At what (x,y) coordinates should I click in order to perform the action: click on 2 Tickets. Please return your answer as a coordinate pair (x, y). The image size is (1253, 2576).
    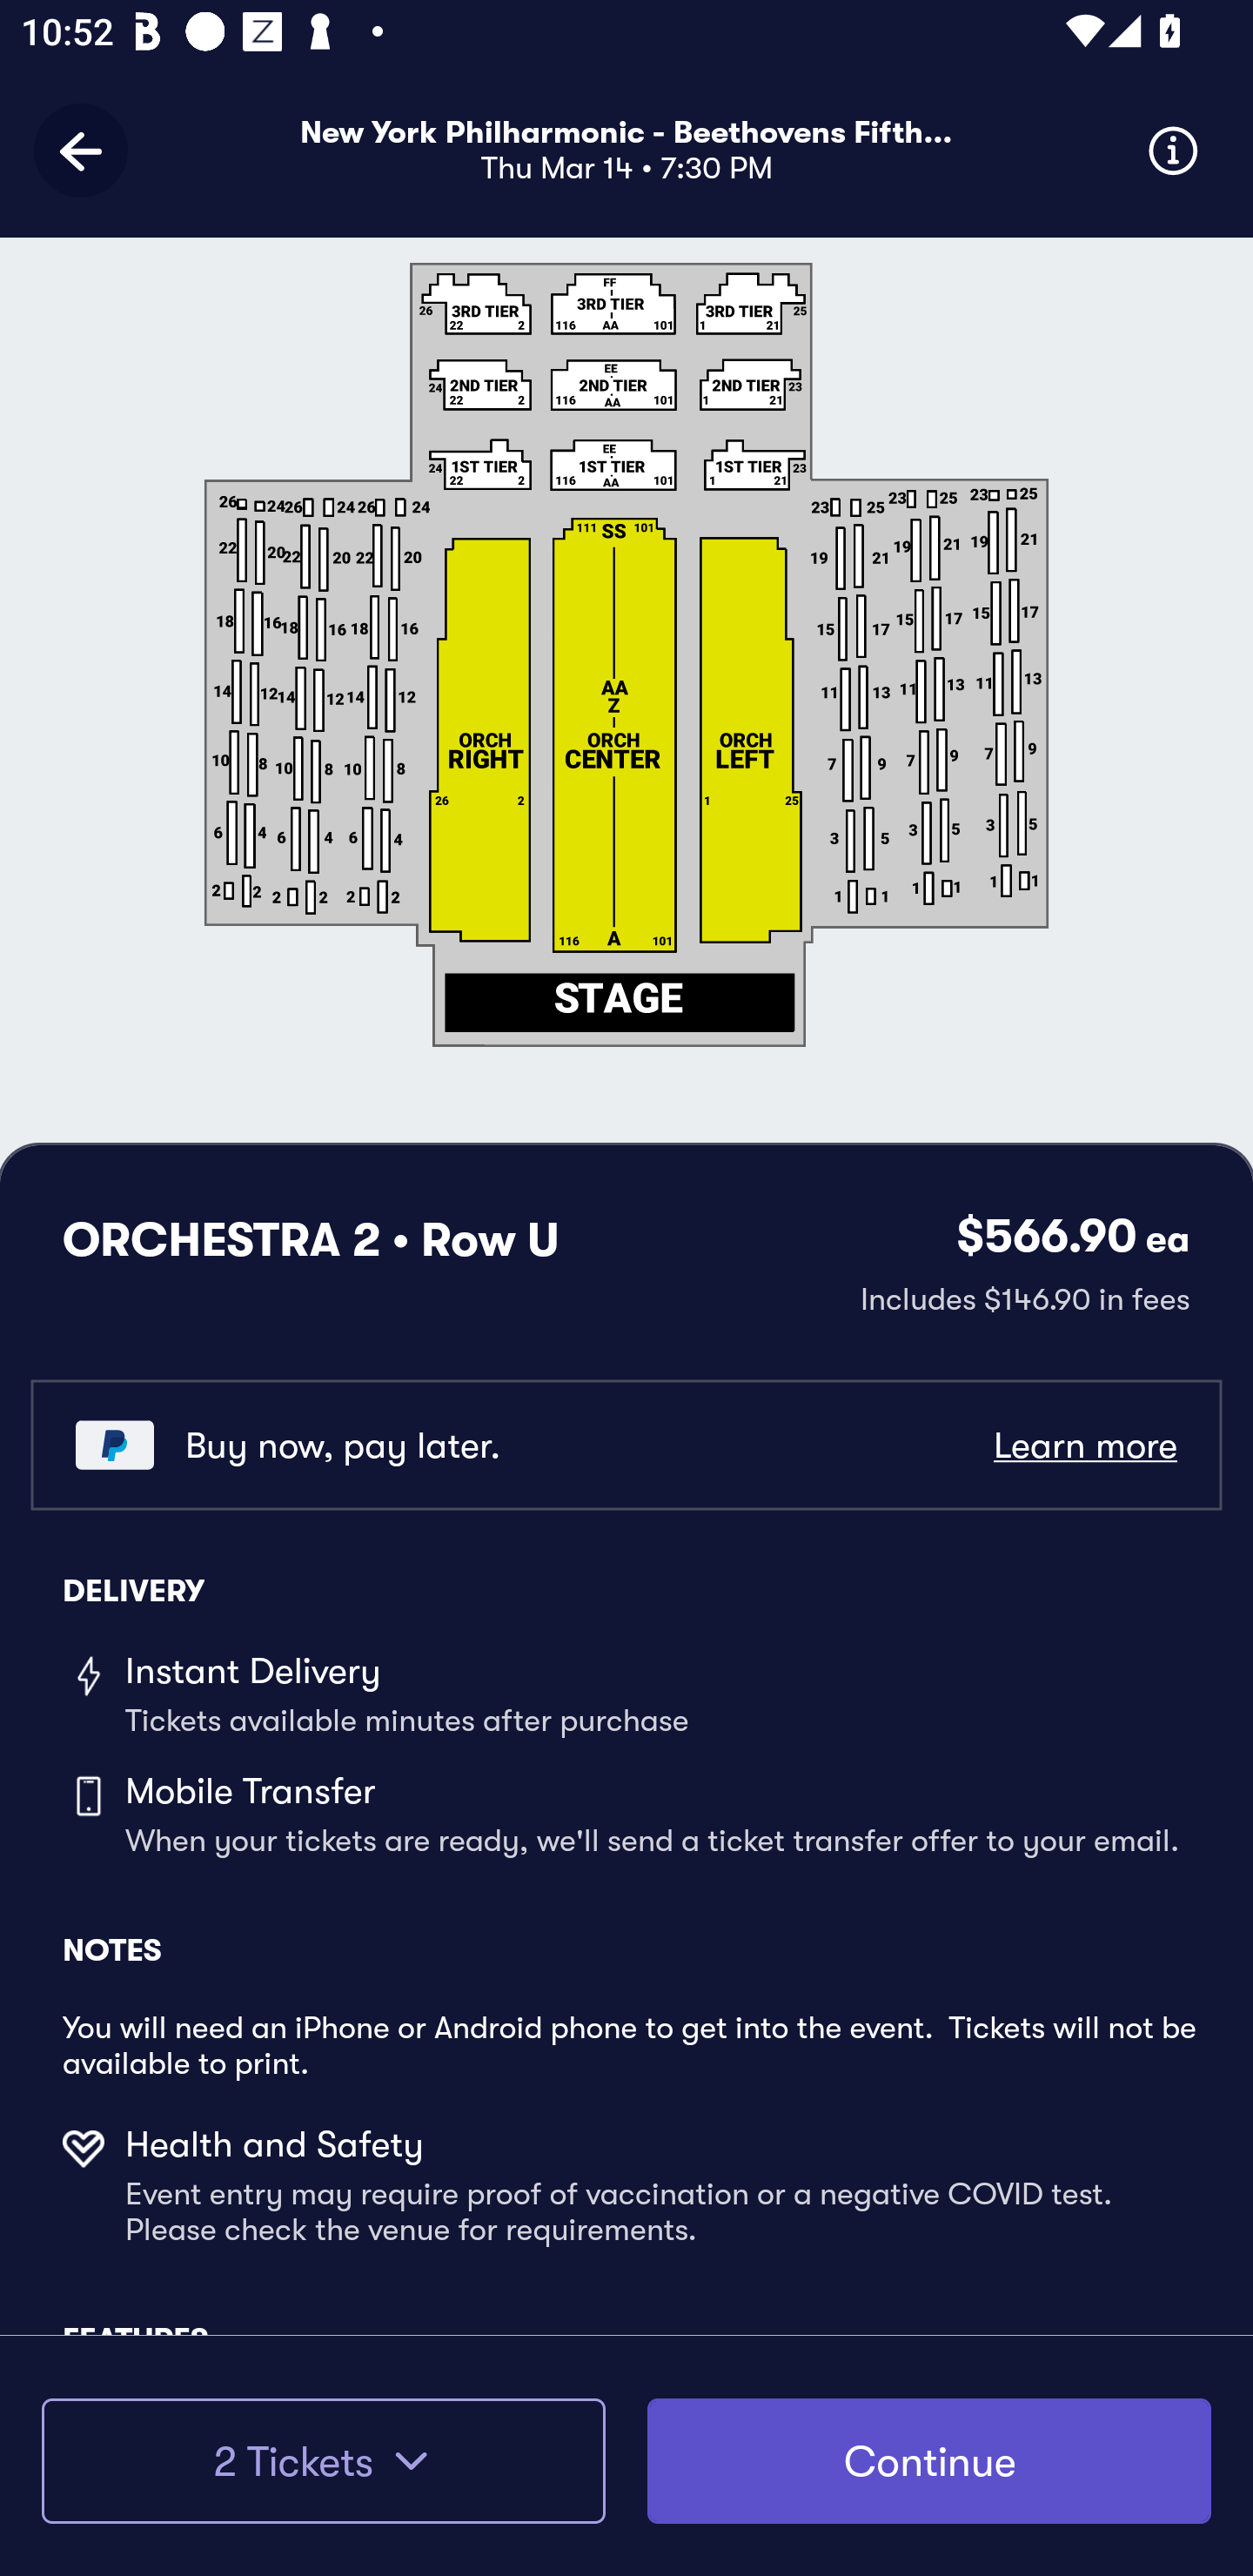
    Looking at the image, I should click on (323, 2461).